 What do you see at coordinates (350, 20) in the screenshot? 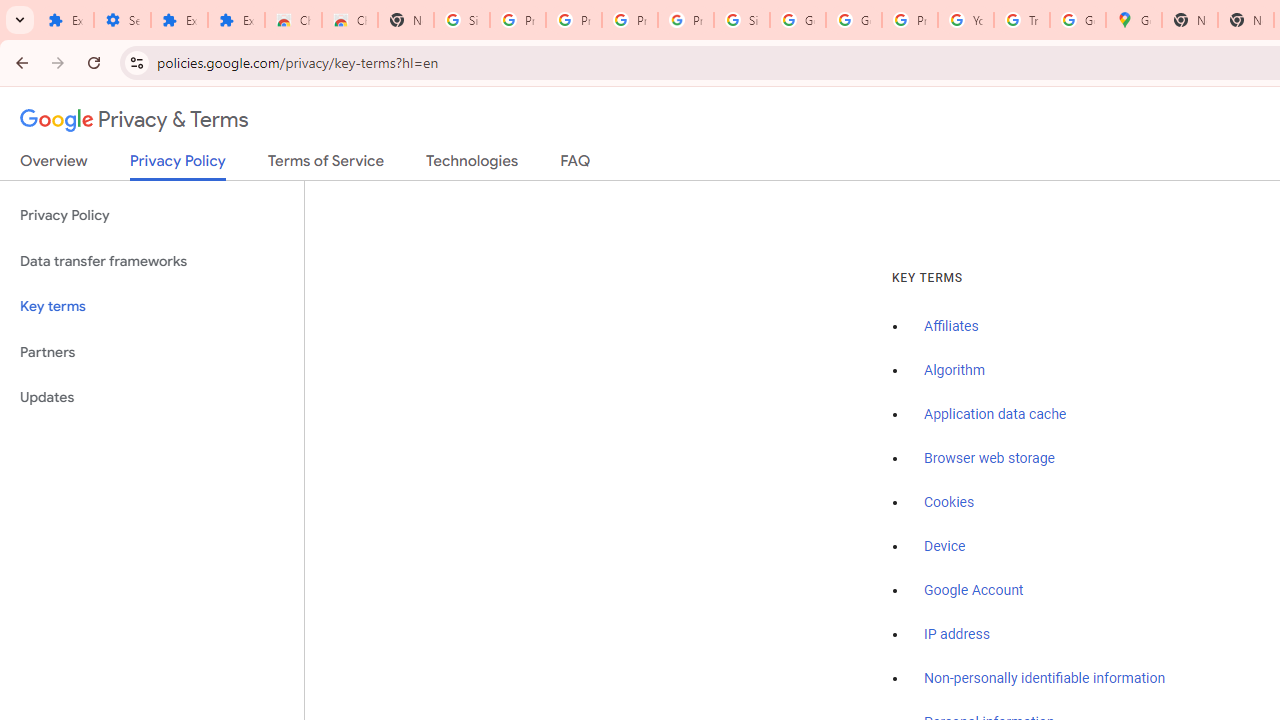
I see `Chrome Web Store - Themes` at bounding box center [350, 20].